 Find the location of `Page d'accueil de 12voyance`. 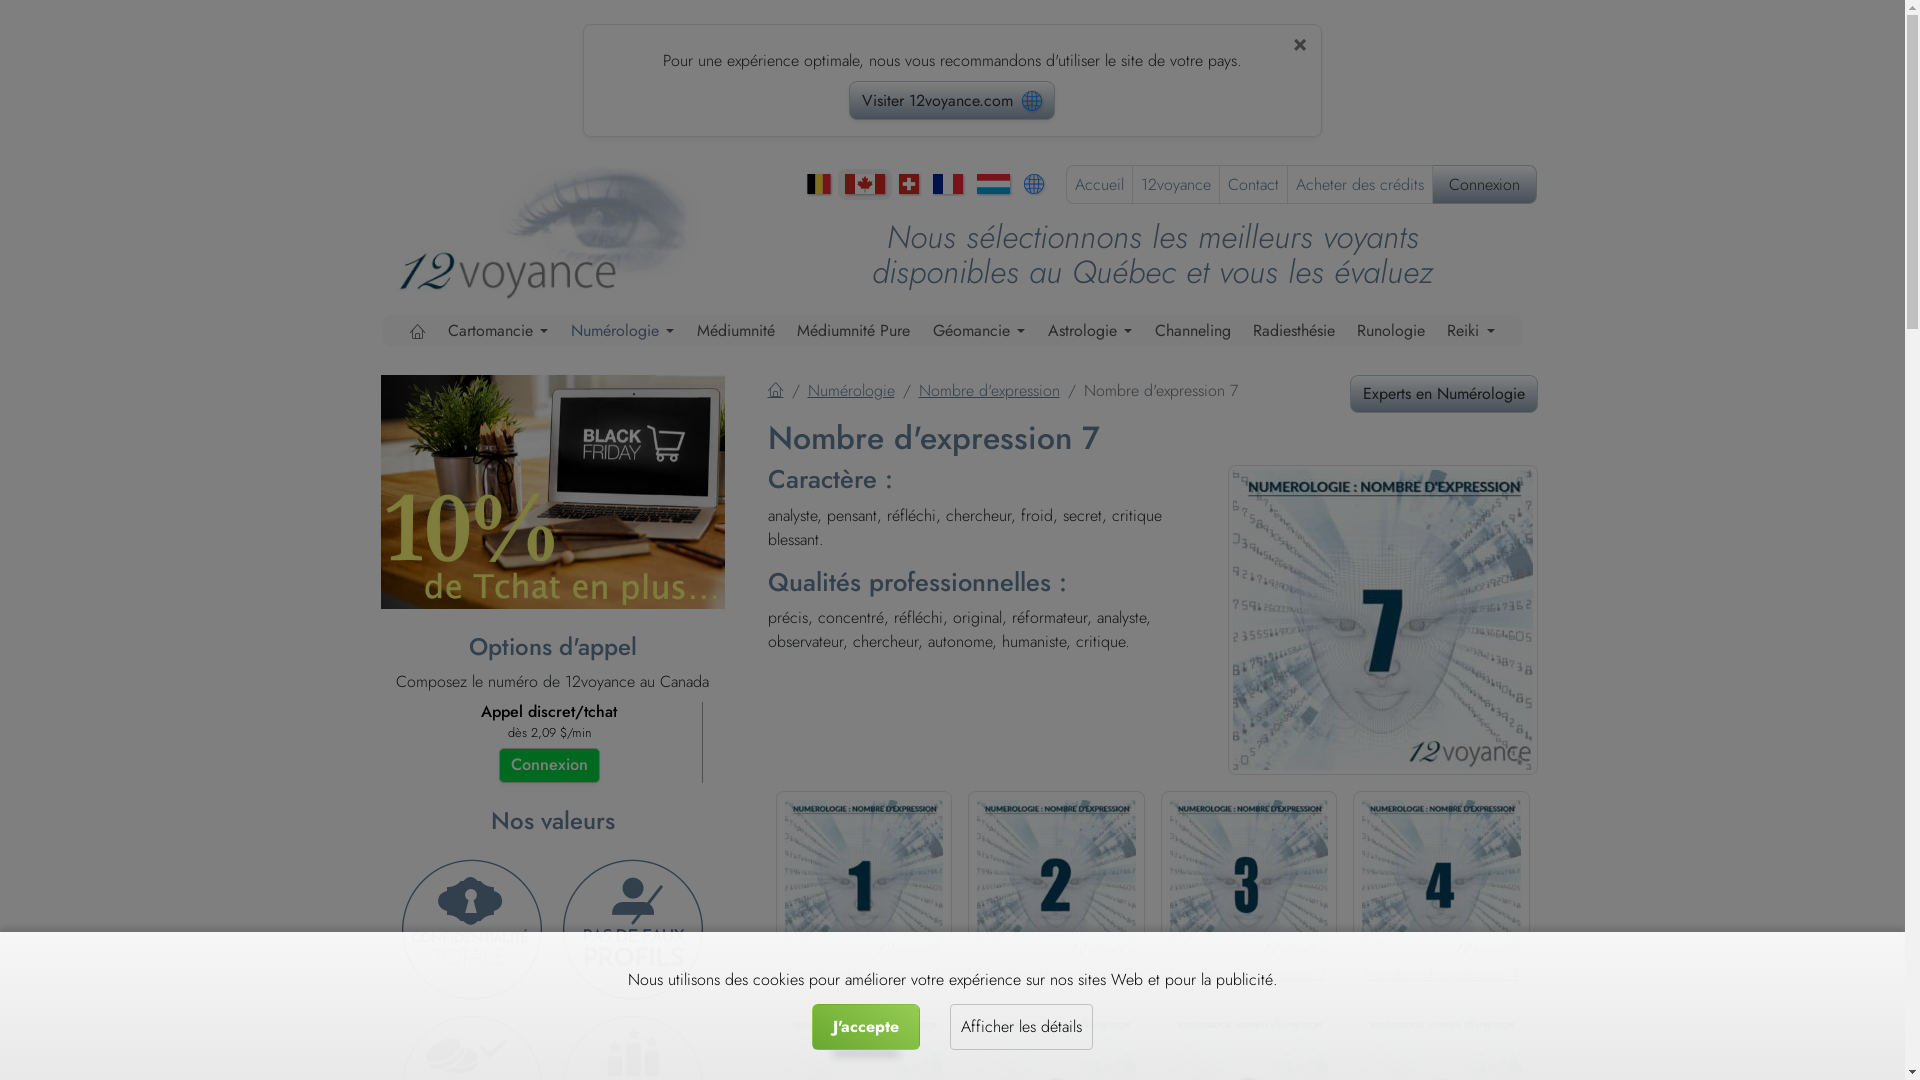

Page d'accueil de 12voyance is located at coordinates (560, 230).